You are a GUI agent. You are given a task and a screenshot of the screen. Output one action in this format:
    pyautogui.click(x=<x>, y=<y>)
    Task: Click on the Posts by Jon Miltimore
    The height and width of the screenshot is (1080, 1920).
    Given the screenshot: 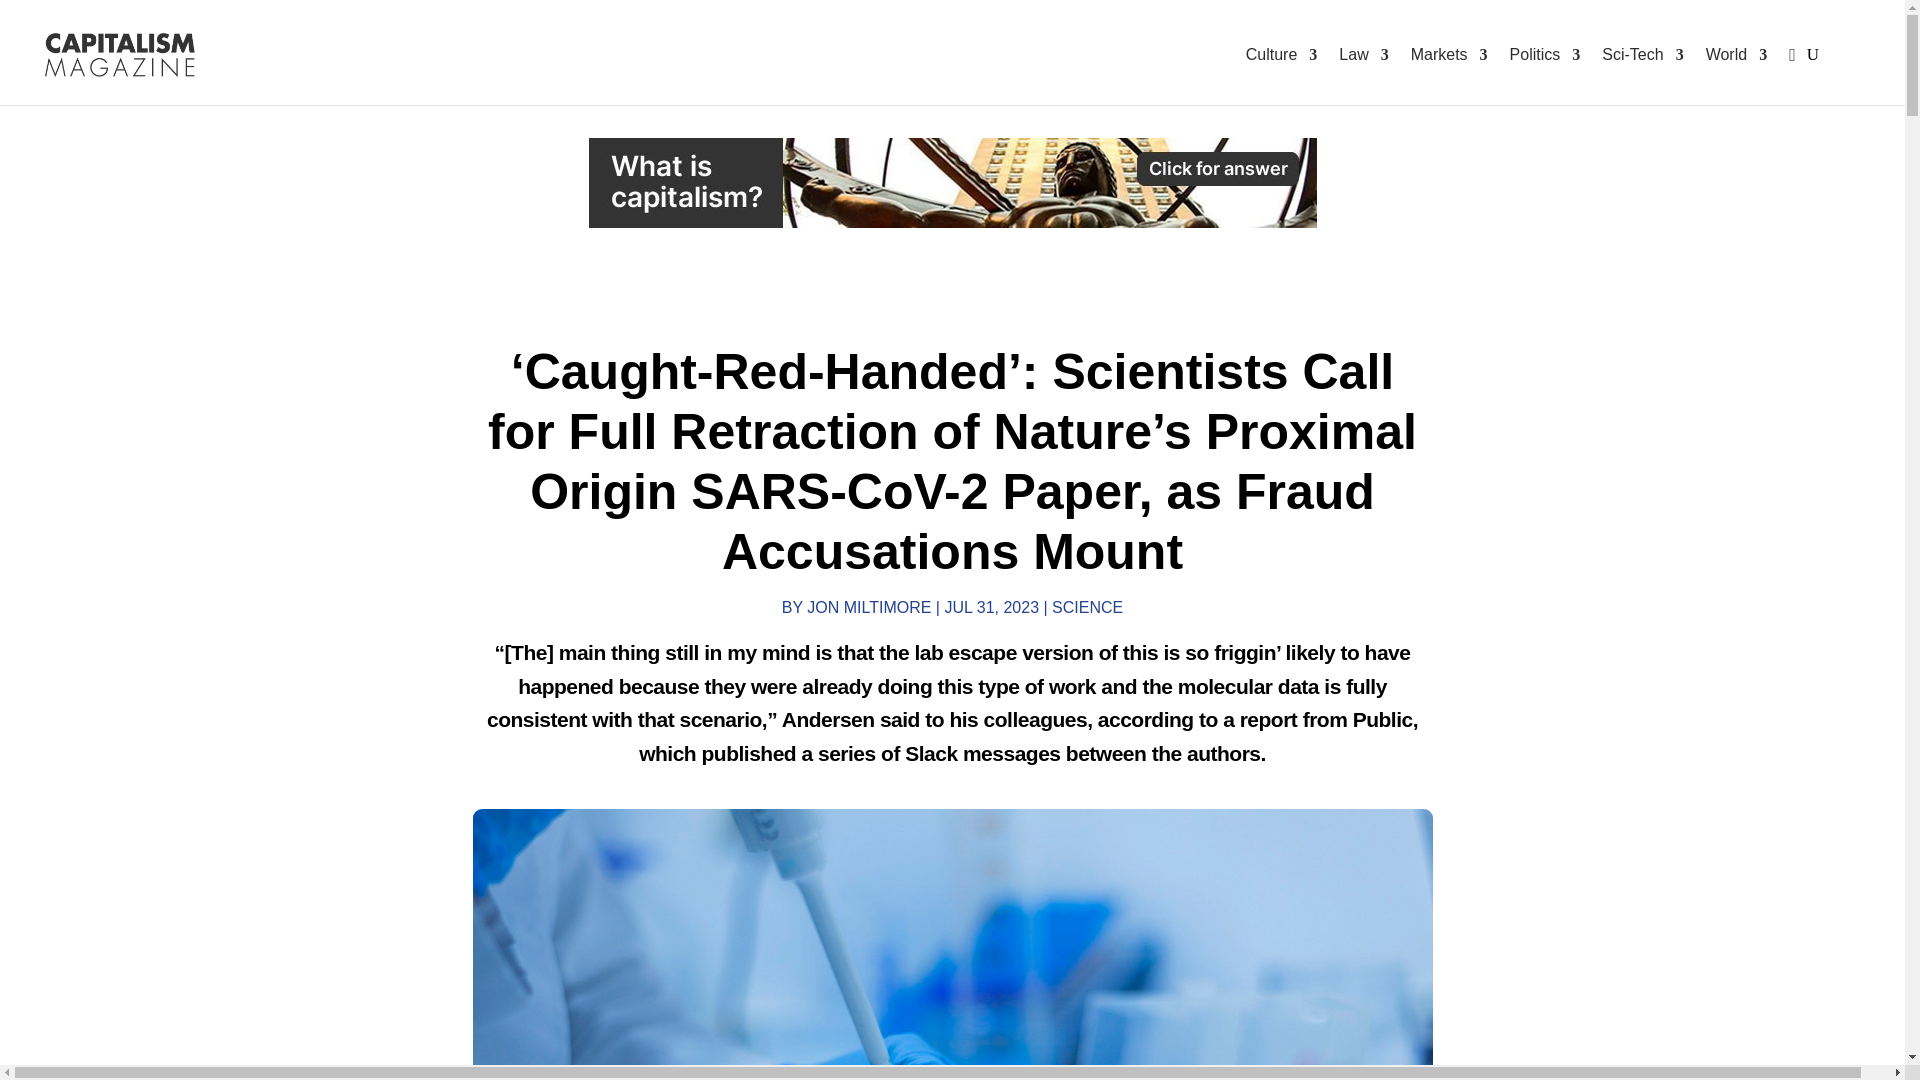 What is the action you would take?
    pyautogui.click(x=868, y=607)
    